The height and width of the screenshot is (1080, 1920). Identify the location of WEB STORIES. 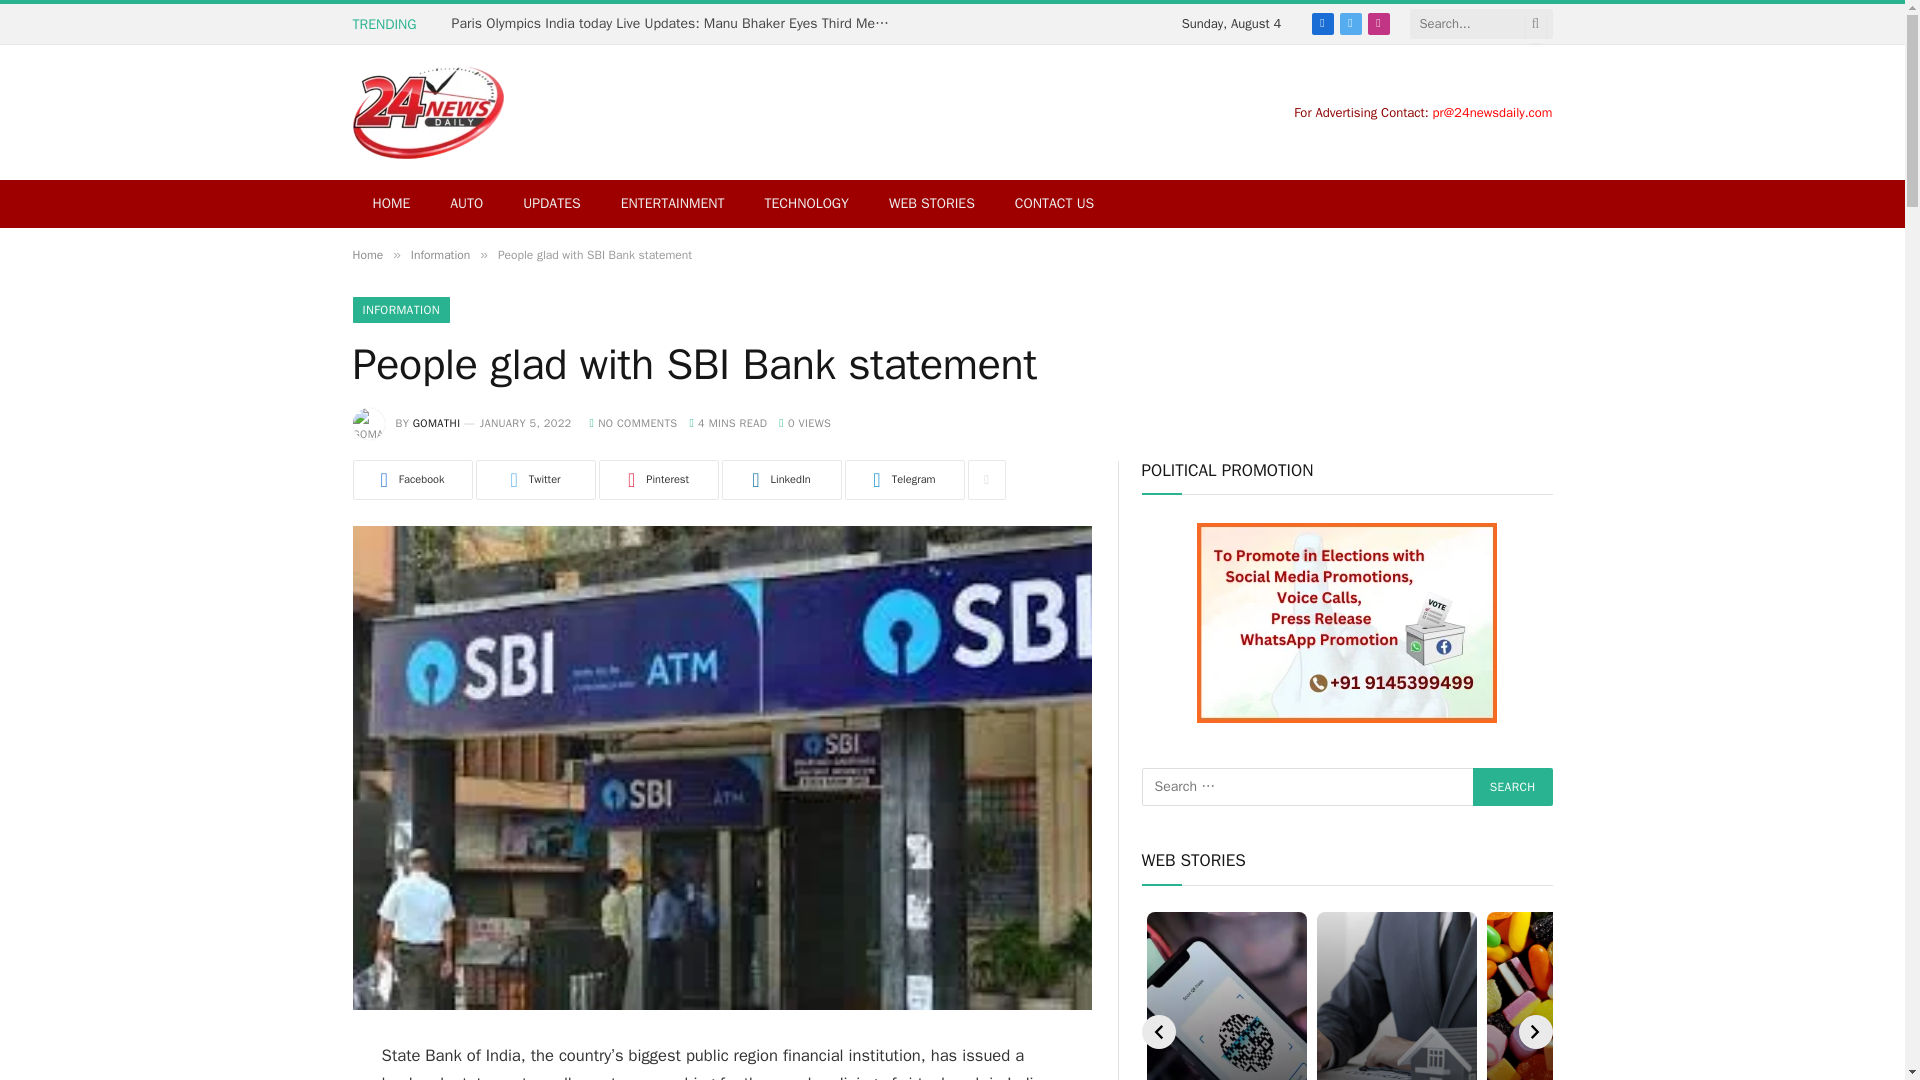
(932, 204).